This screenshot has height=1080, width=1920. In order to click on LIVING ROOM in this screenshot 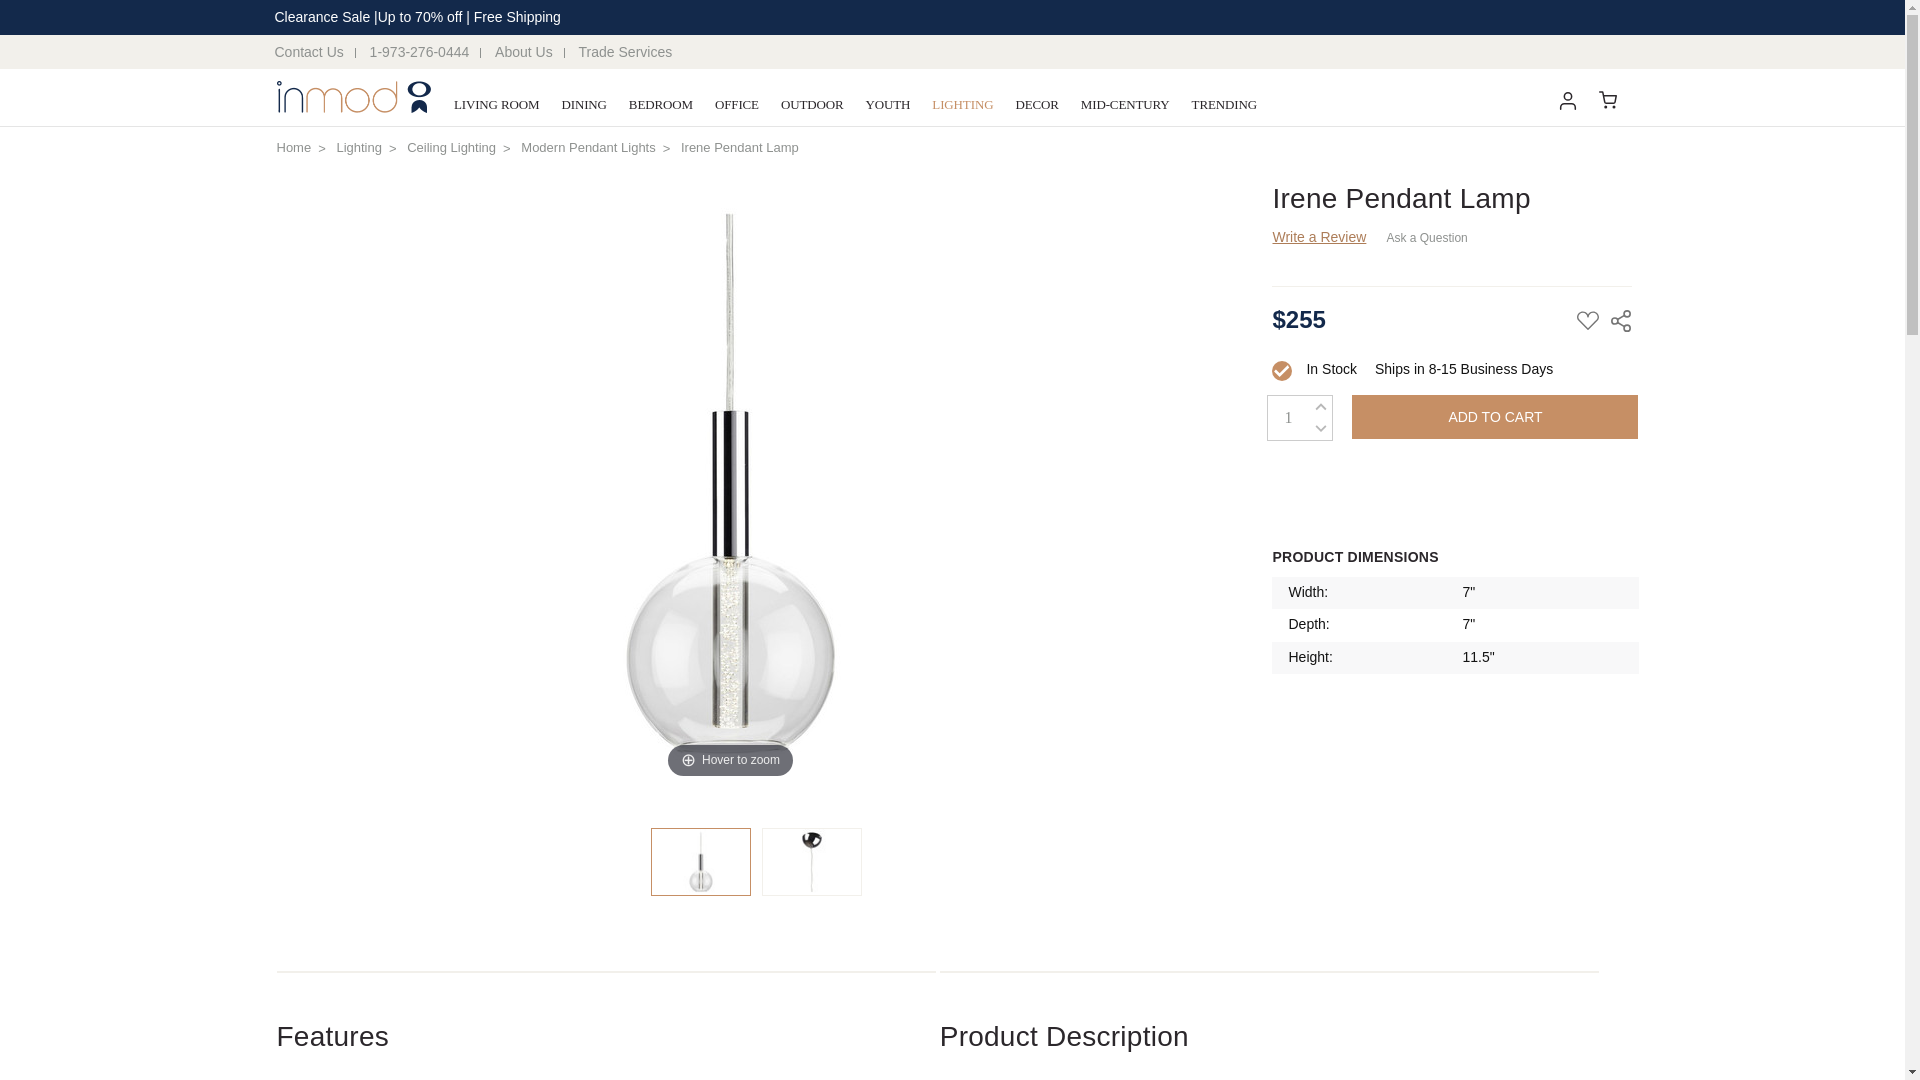, I will do `click(497, 105)`.